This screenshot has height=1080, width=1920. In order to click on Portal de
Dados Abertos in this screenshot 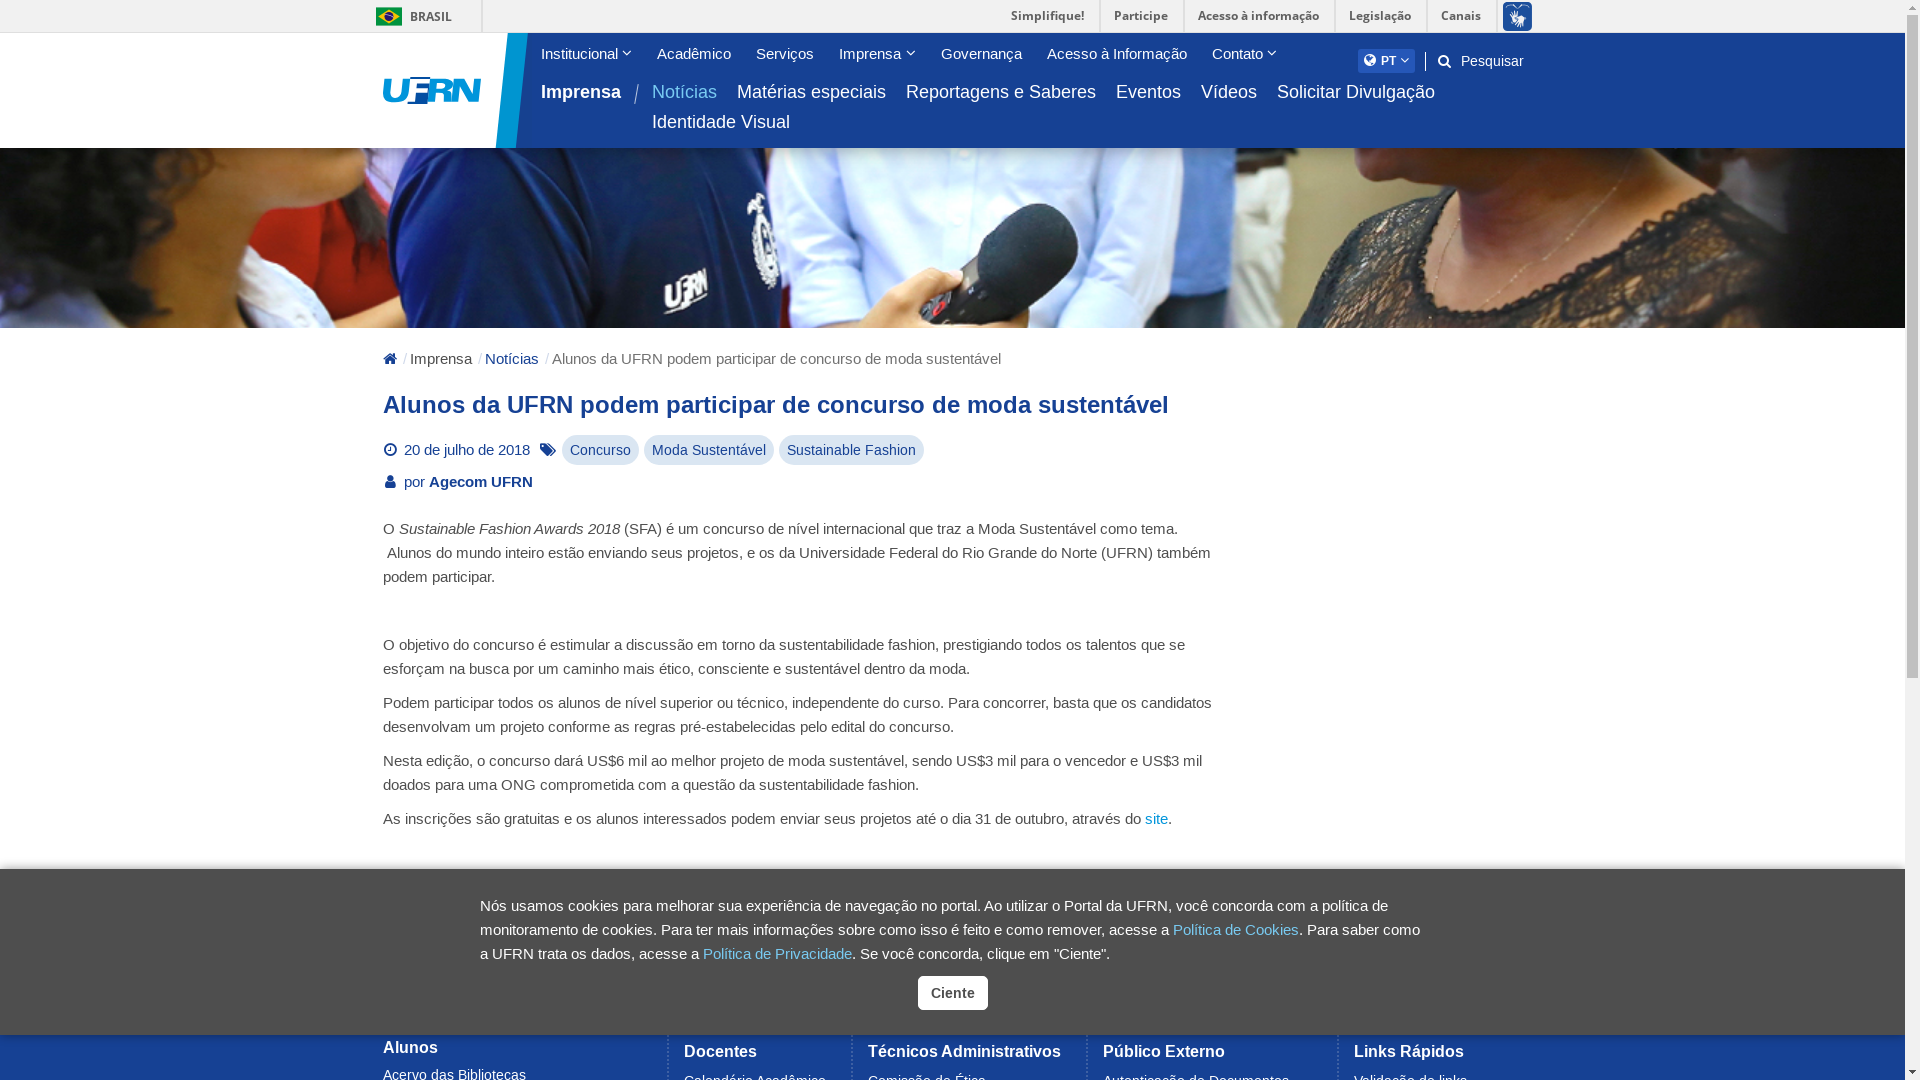, I will do `click(1433, 952)`.